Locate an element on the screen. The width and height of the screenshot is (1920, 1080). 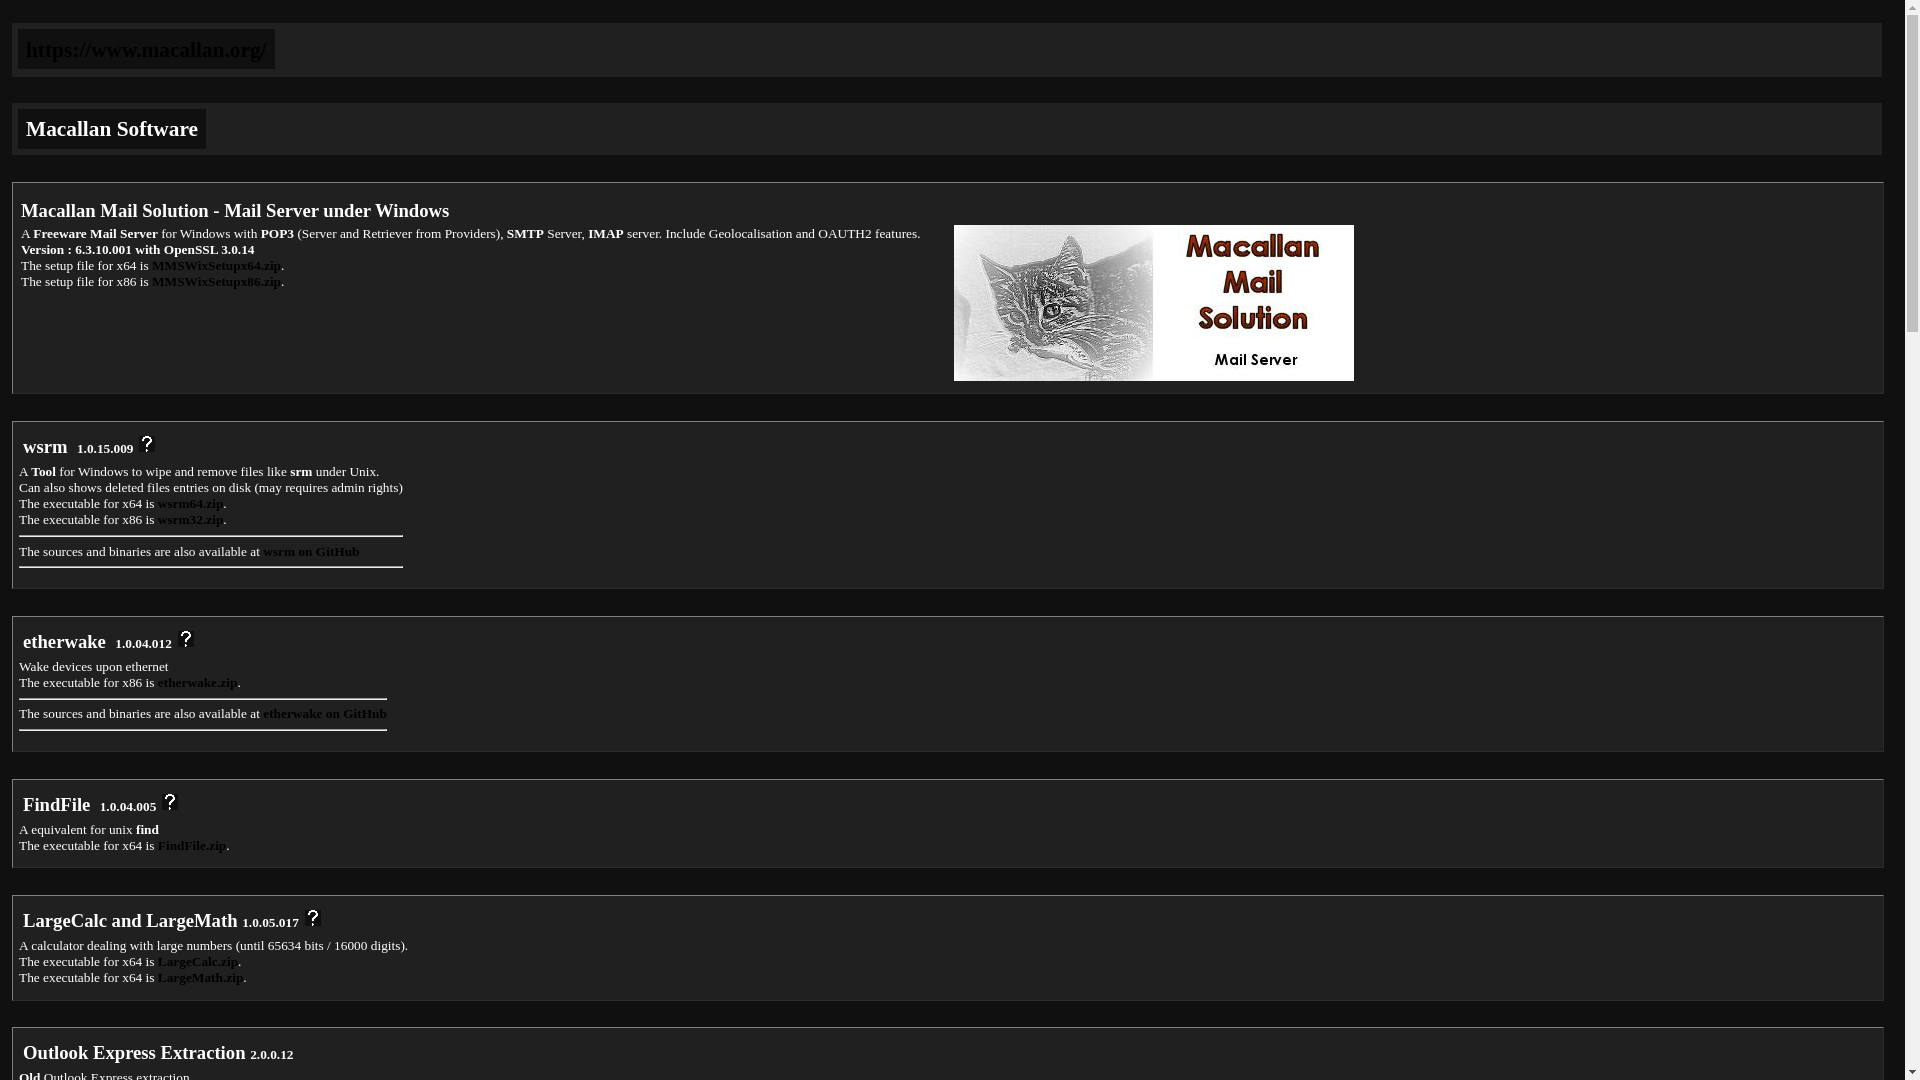
FindFile.zip is located at coordinates (192, 846).